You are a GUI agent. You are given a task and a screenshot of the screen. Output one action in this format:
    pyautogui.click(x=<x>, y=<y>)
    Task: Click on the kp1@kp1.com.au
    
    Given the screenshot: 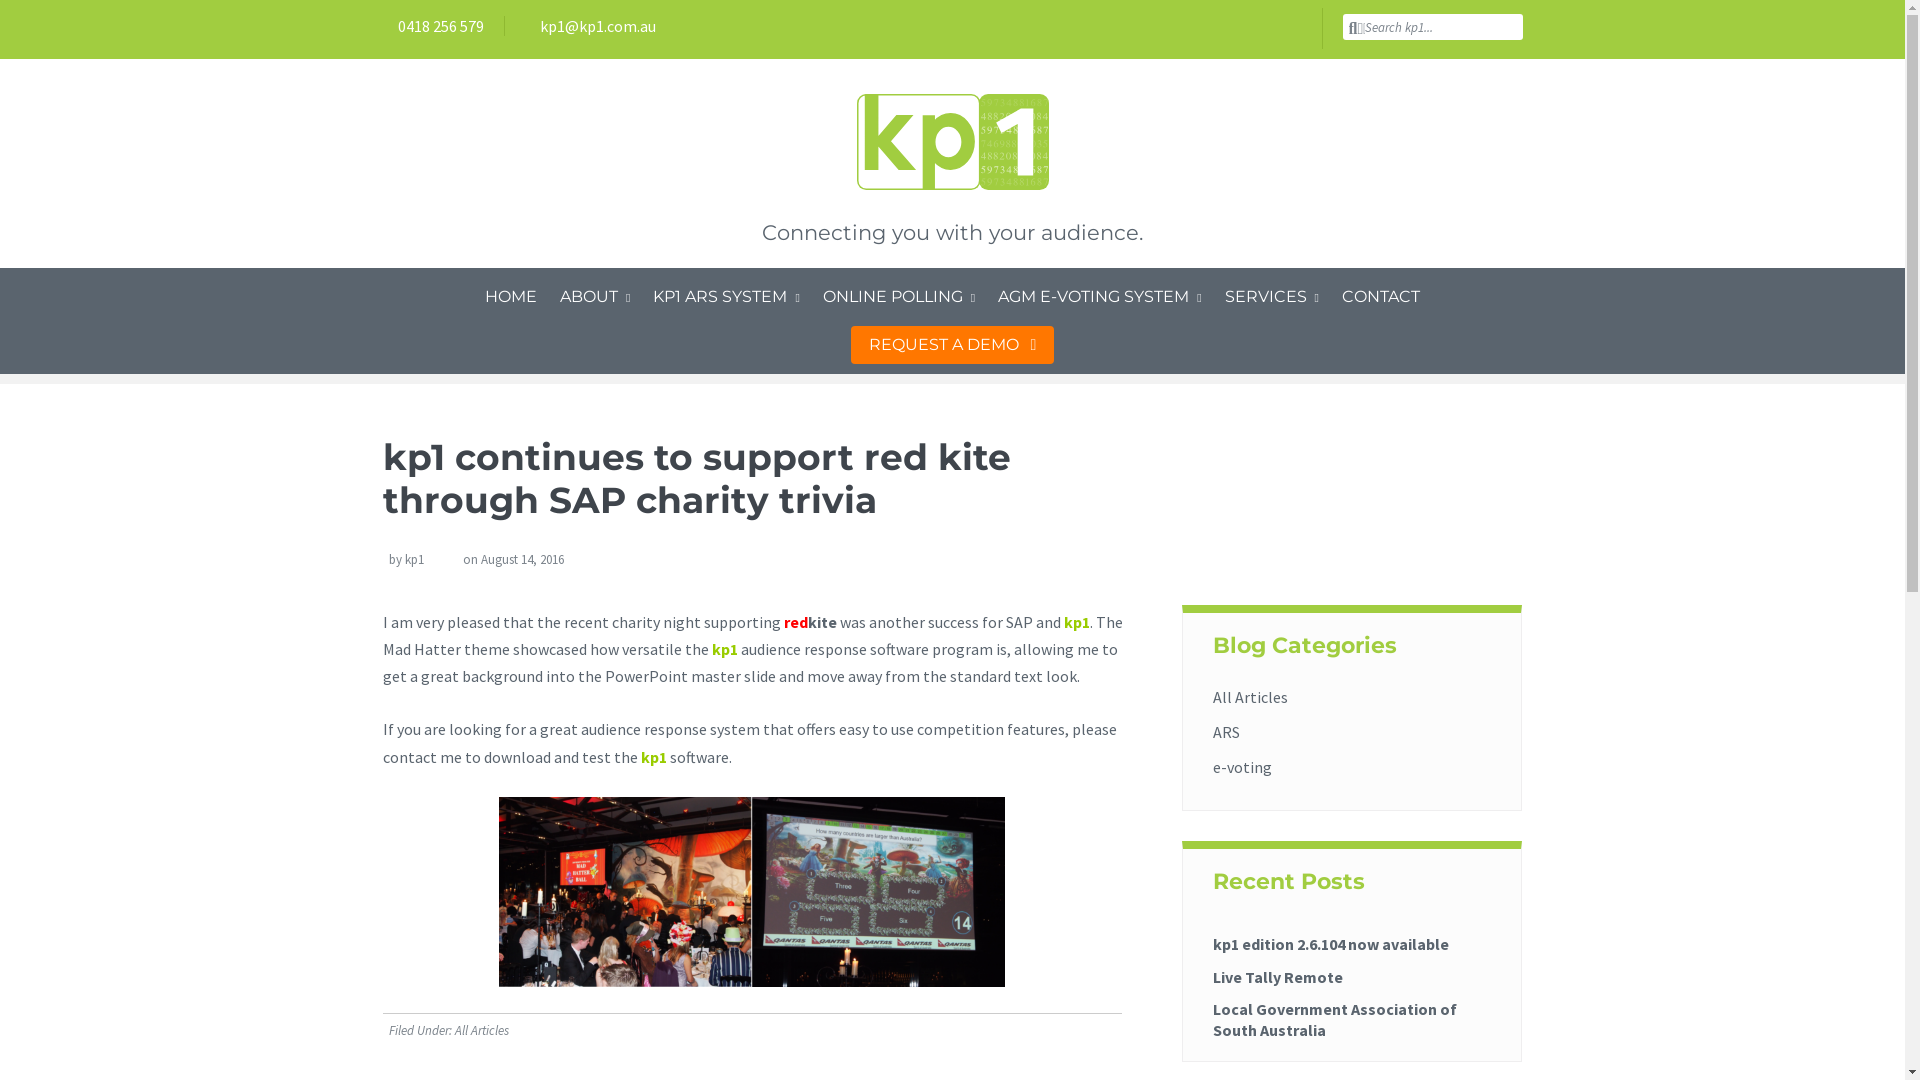 What is the action you would take?
    pyautogui.click(x=590, y=26)
    